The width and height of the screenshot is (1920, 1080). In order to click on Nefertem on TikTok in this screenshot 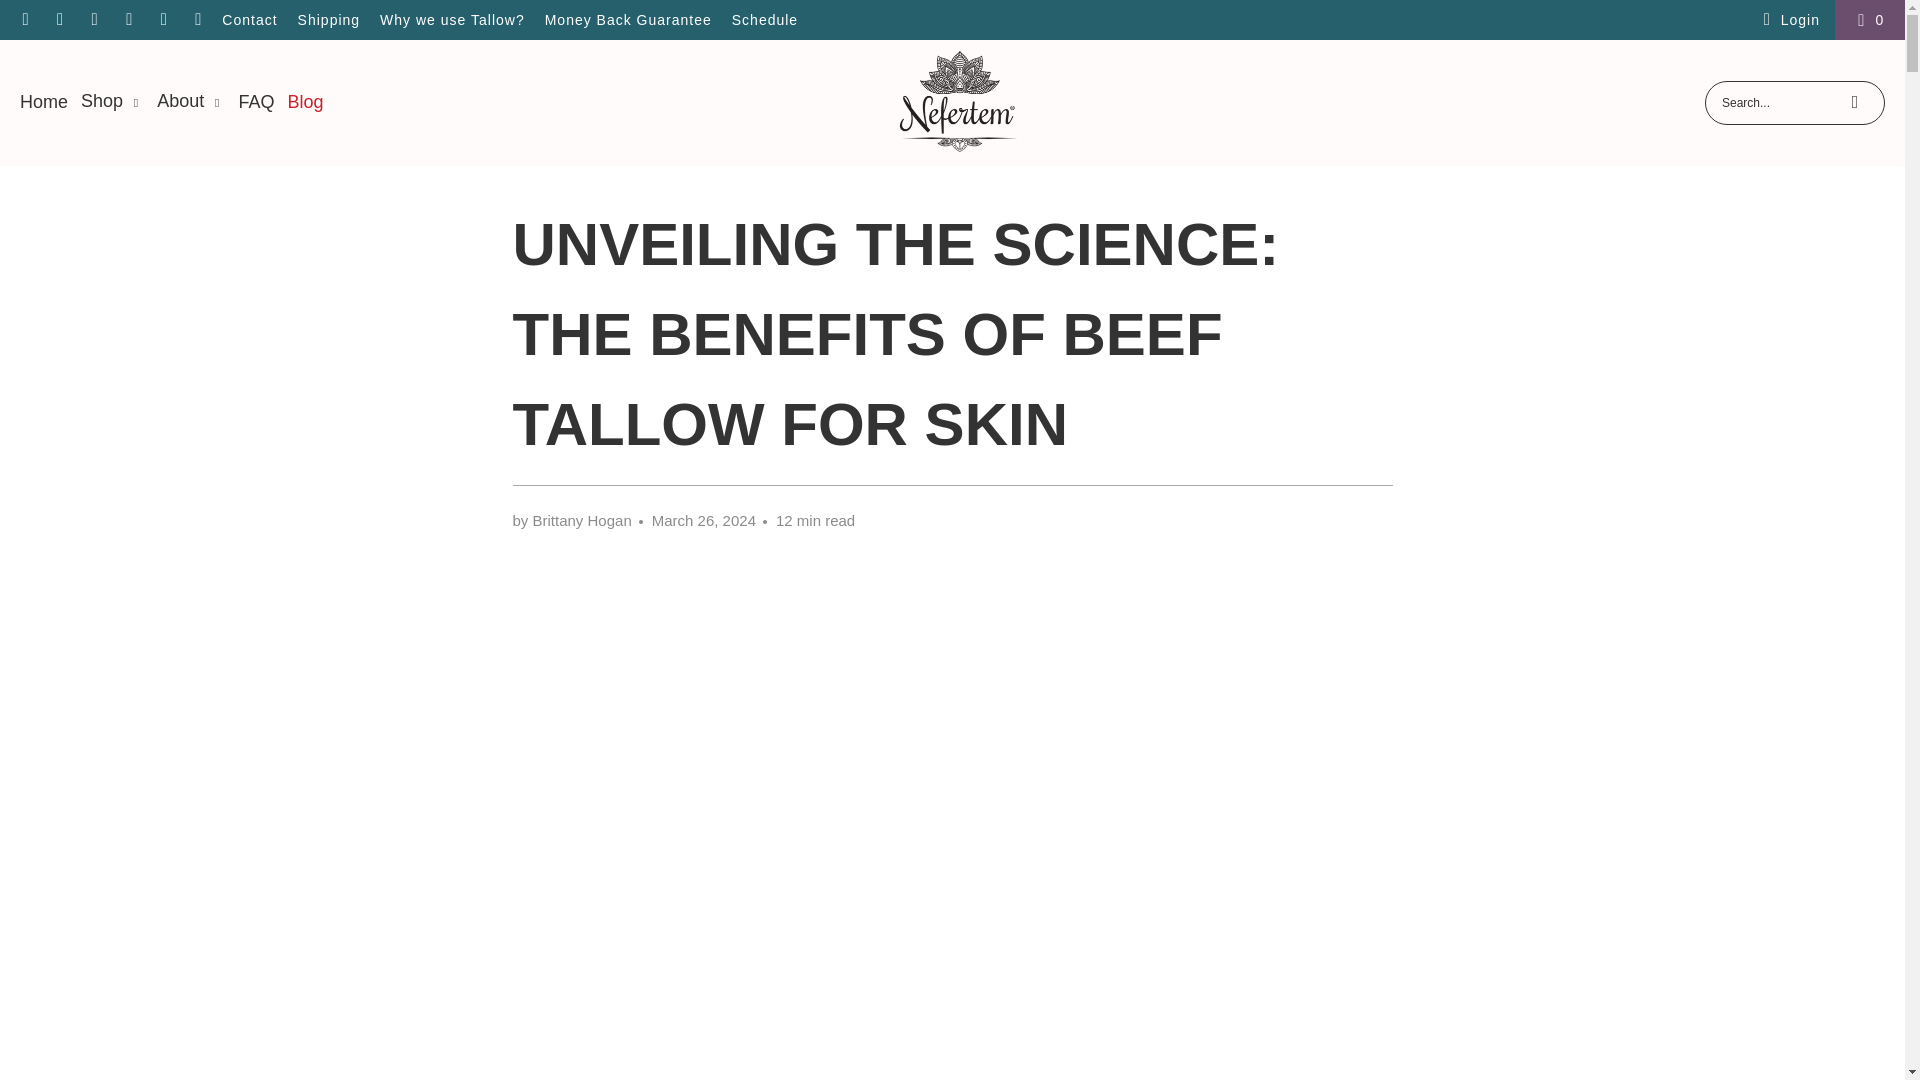, I will do `click(162, 20)`.